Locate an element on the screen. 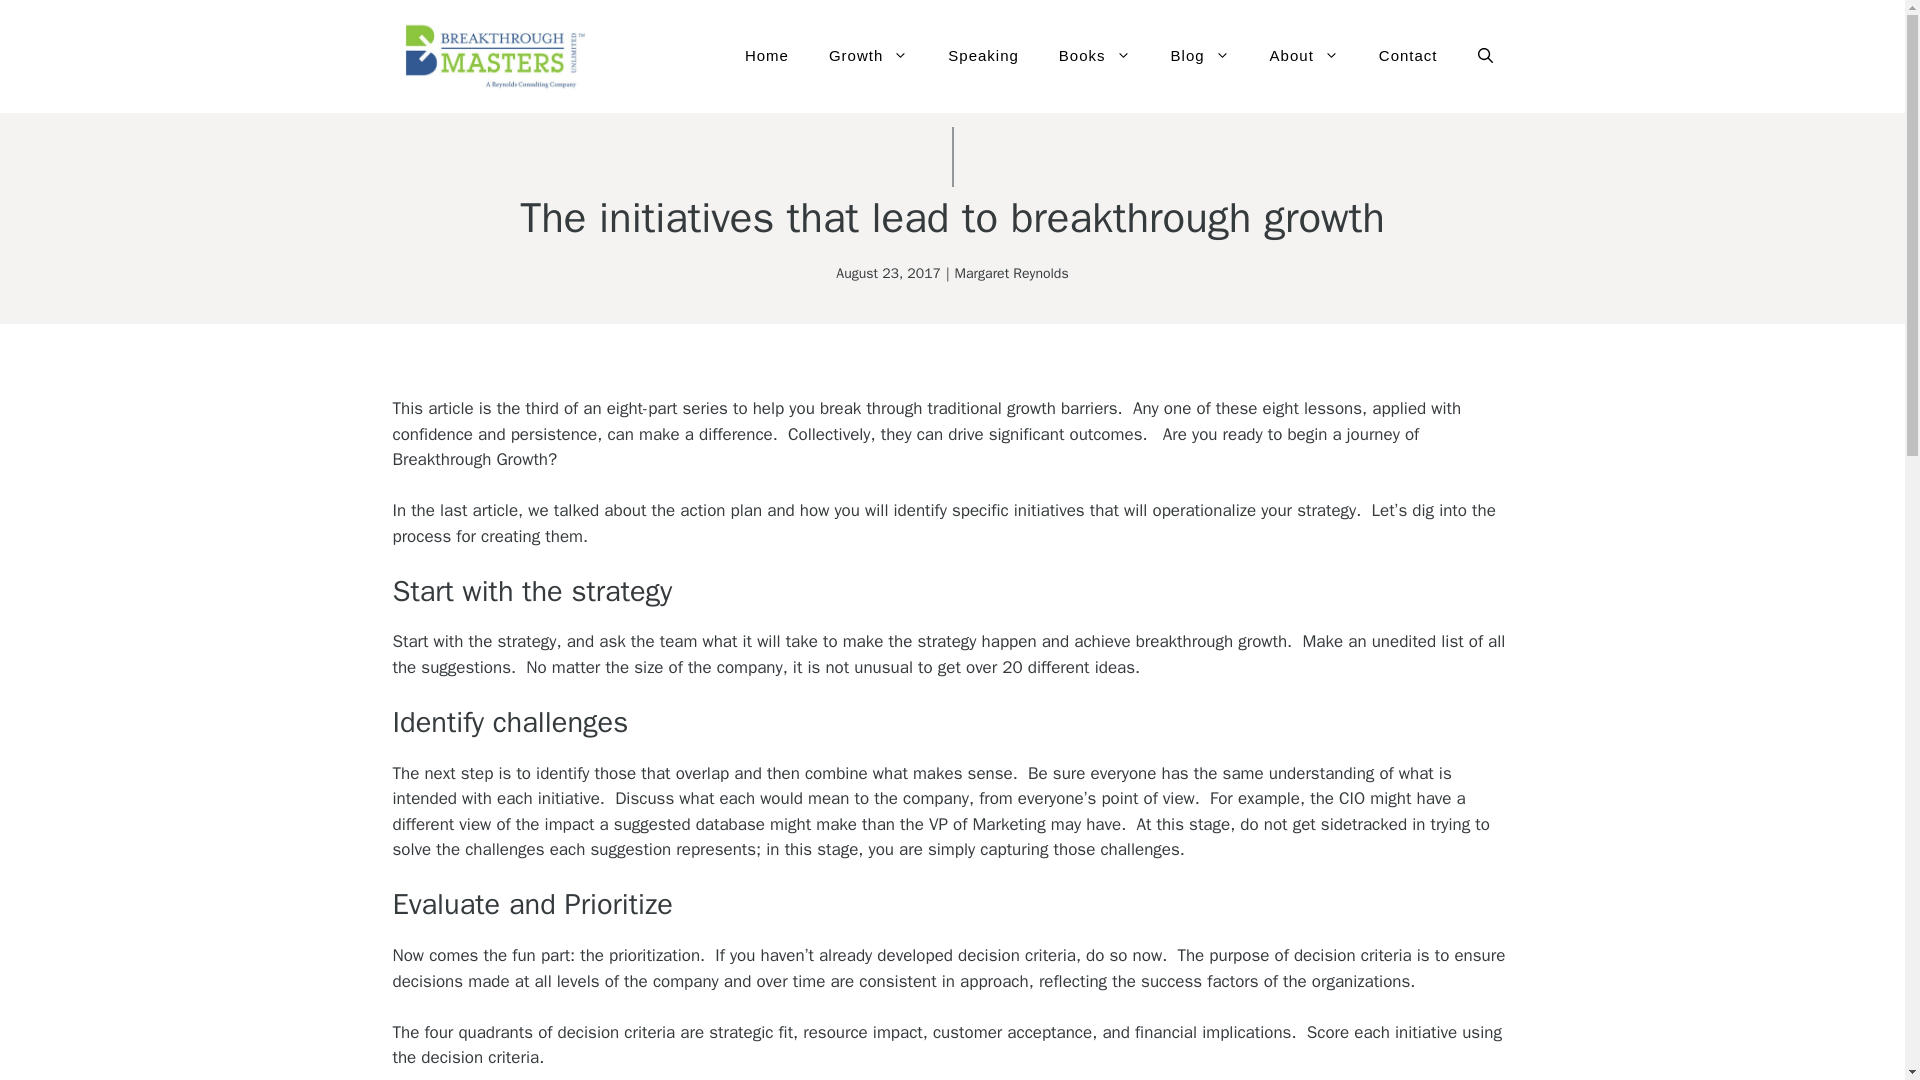  Blog is located at coordinates (1200, 56).